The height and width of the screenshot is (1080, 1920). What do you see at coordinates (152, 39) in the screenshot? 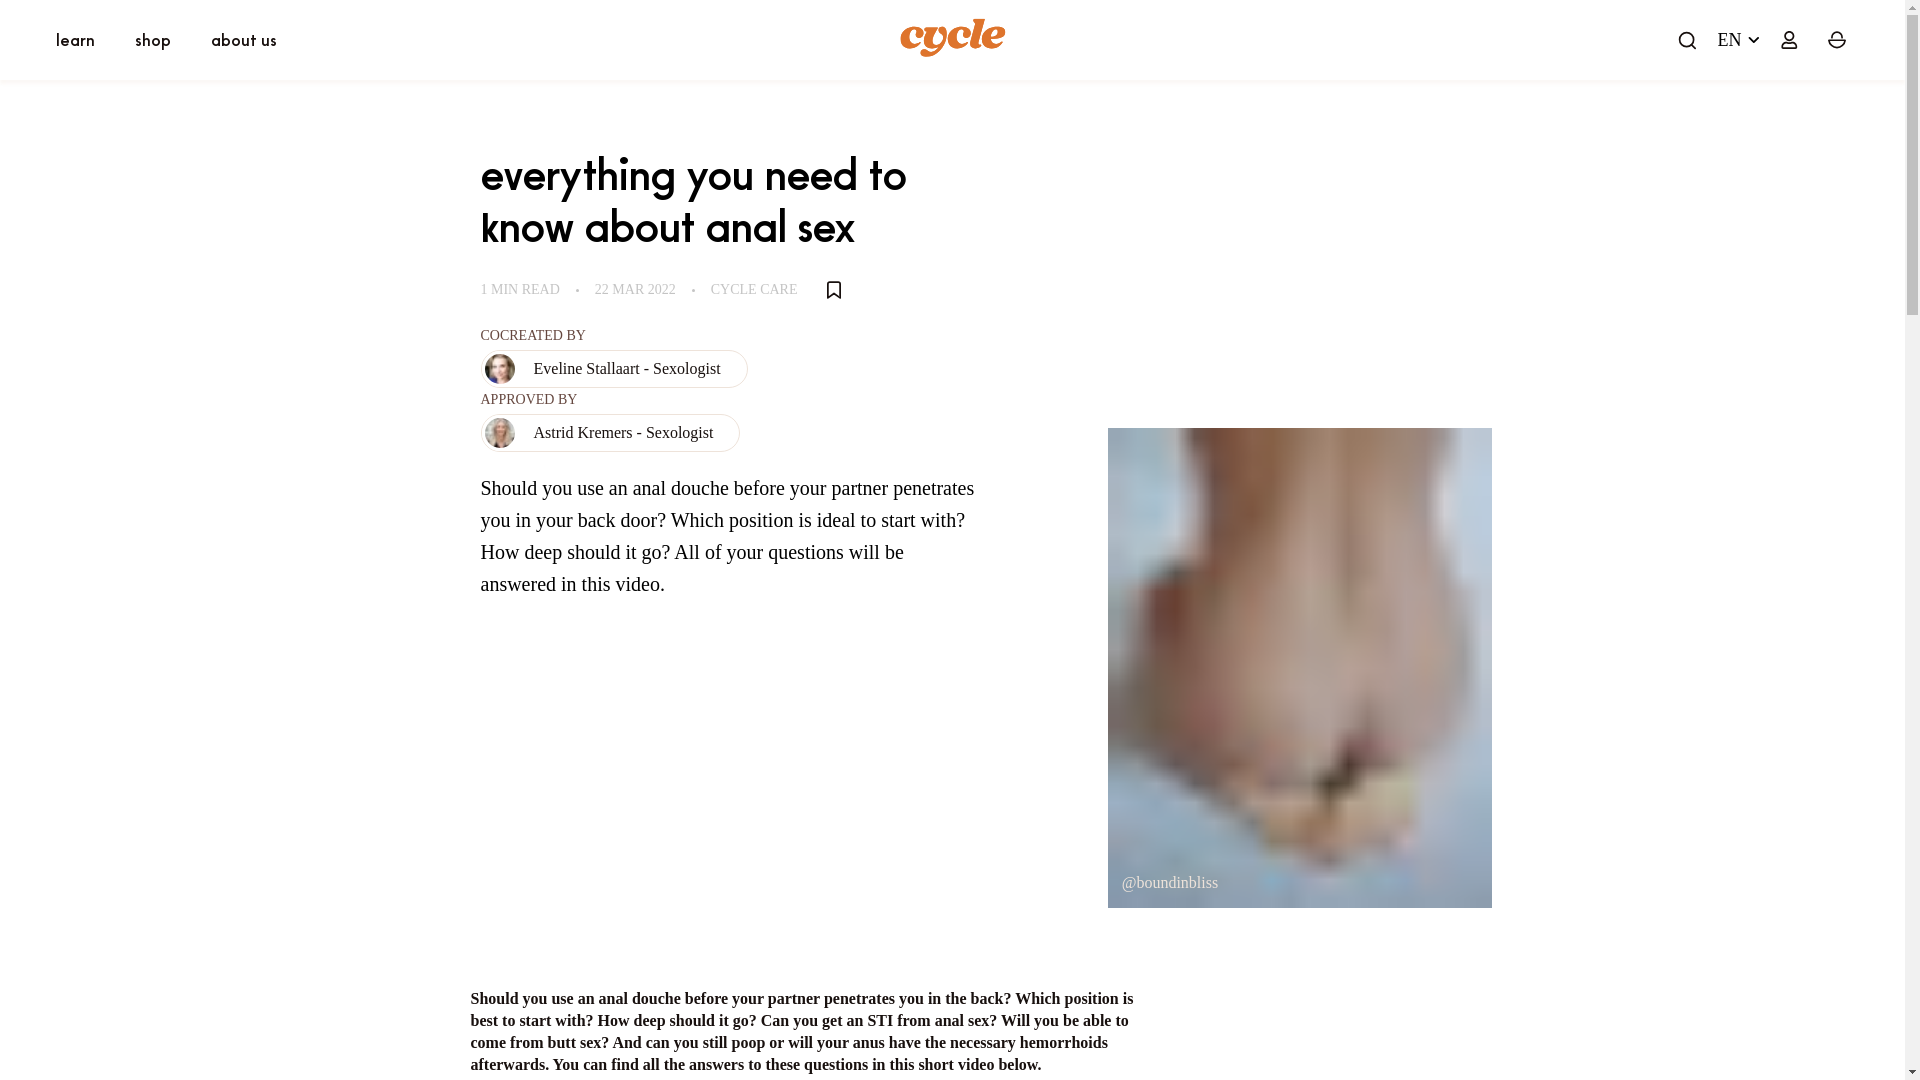
I see `shop` at bounding box center [152, 39].